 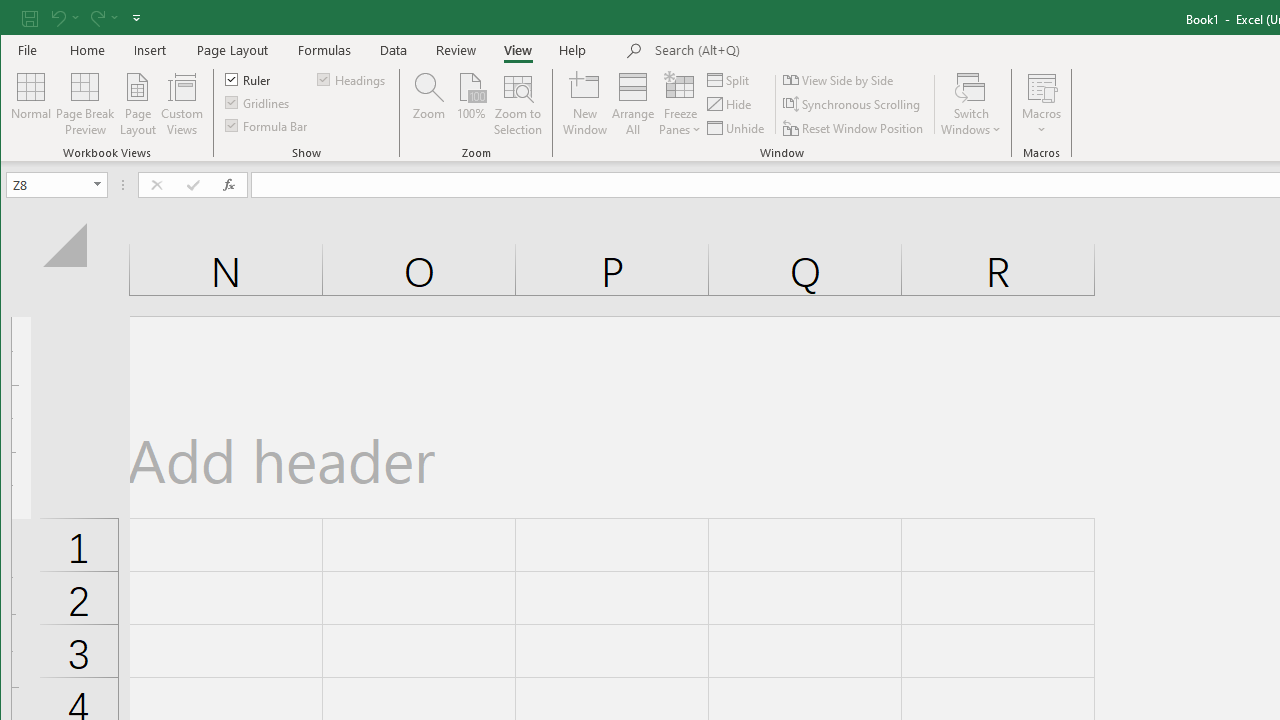 I want to click on Freeze Panes, so click(x=680, y=104).